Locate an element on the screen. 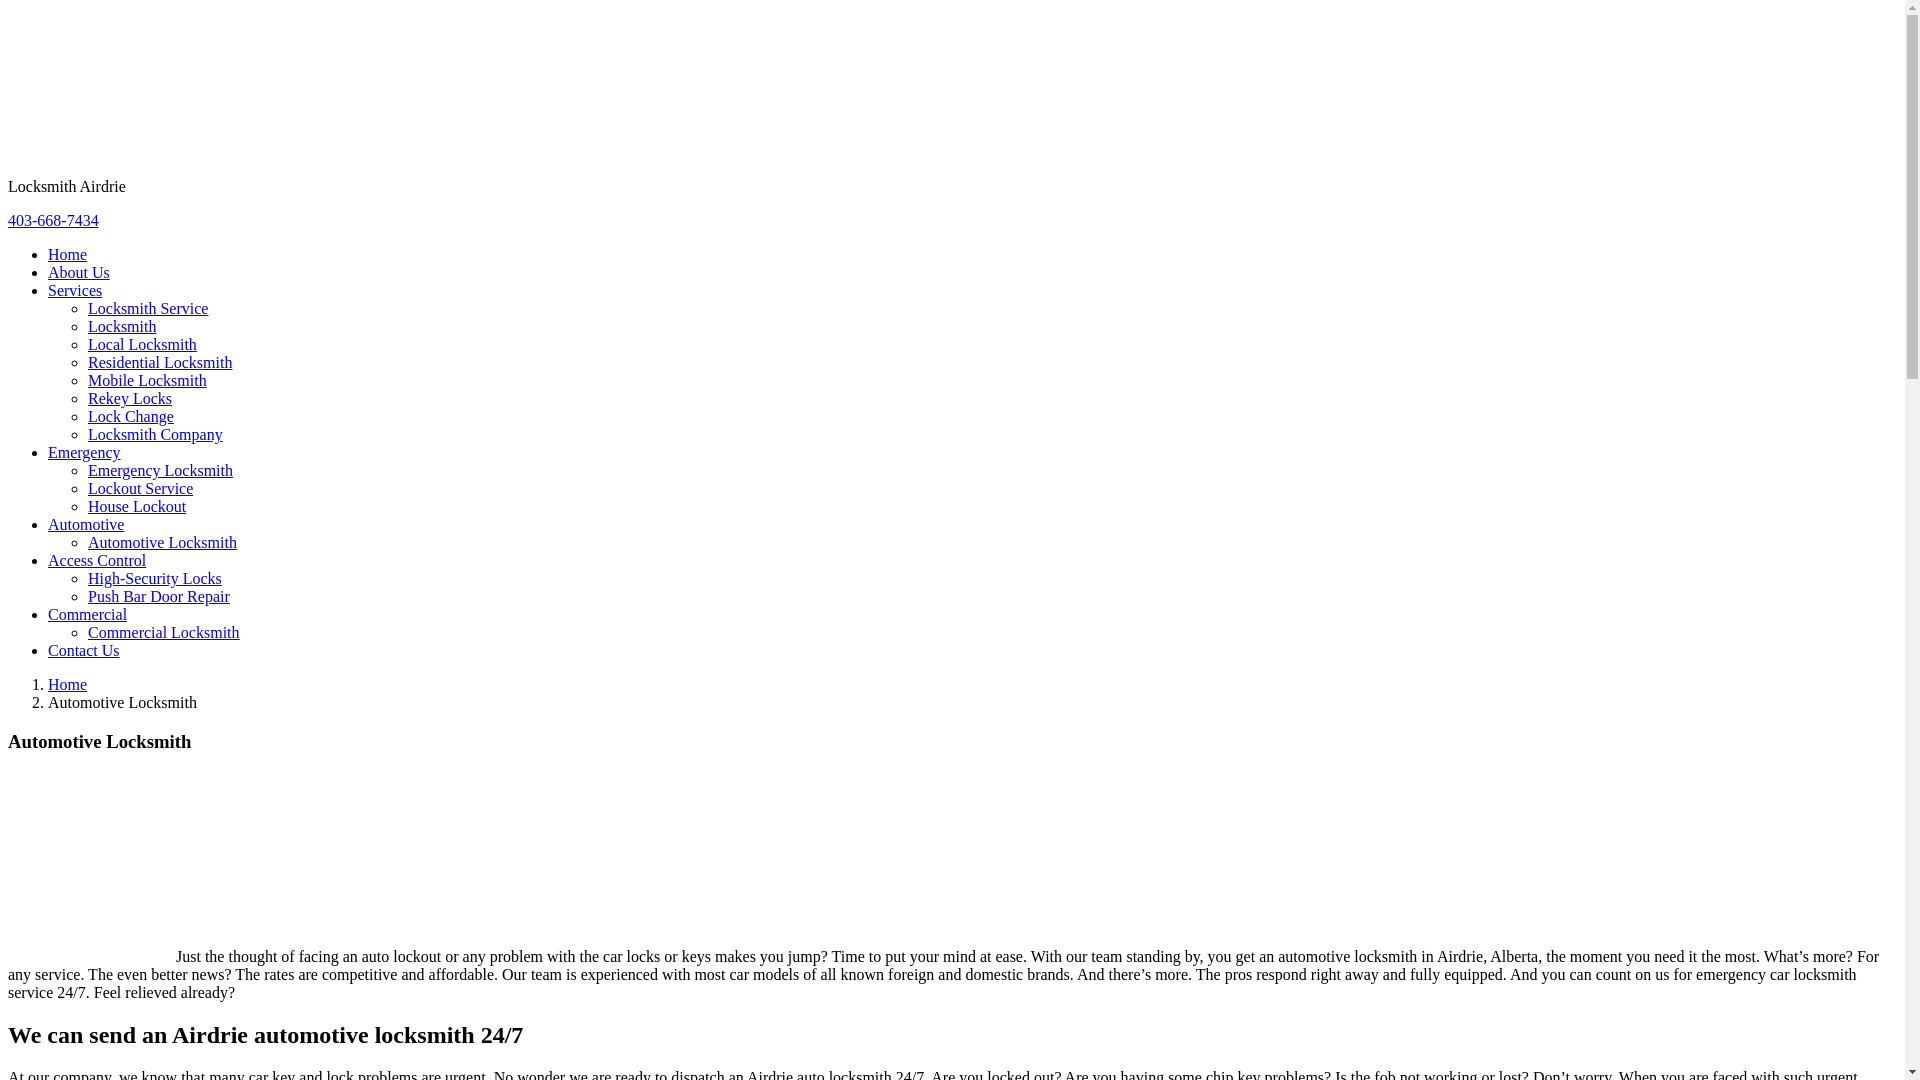 The width and height of the screenshot is (1920, 1080). House Lockout is located at coordinates (137, 506).